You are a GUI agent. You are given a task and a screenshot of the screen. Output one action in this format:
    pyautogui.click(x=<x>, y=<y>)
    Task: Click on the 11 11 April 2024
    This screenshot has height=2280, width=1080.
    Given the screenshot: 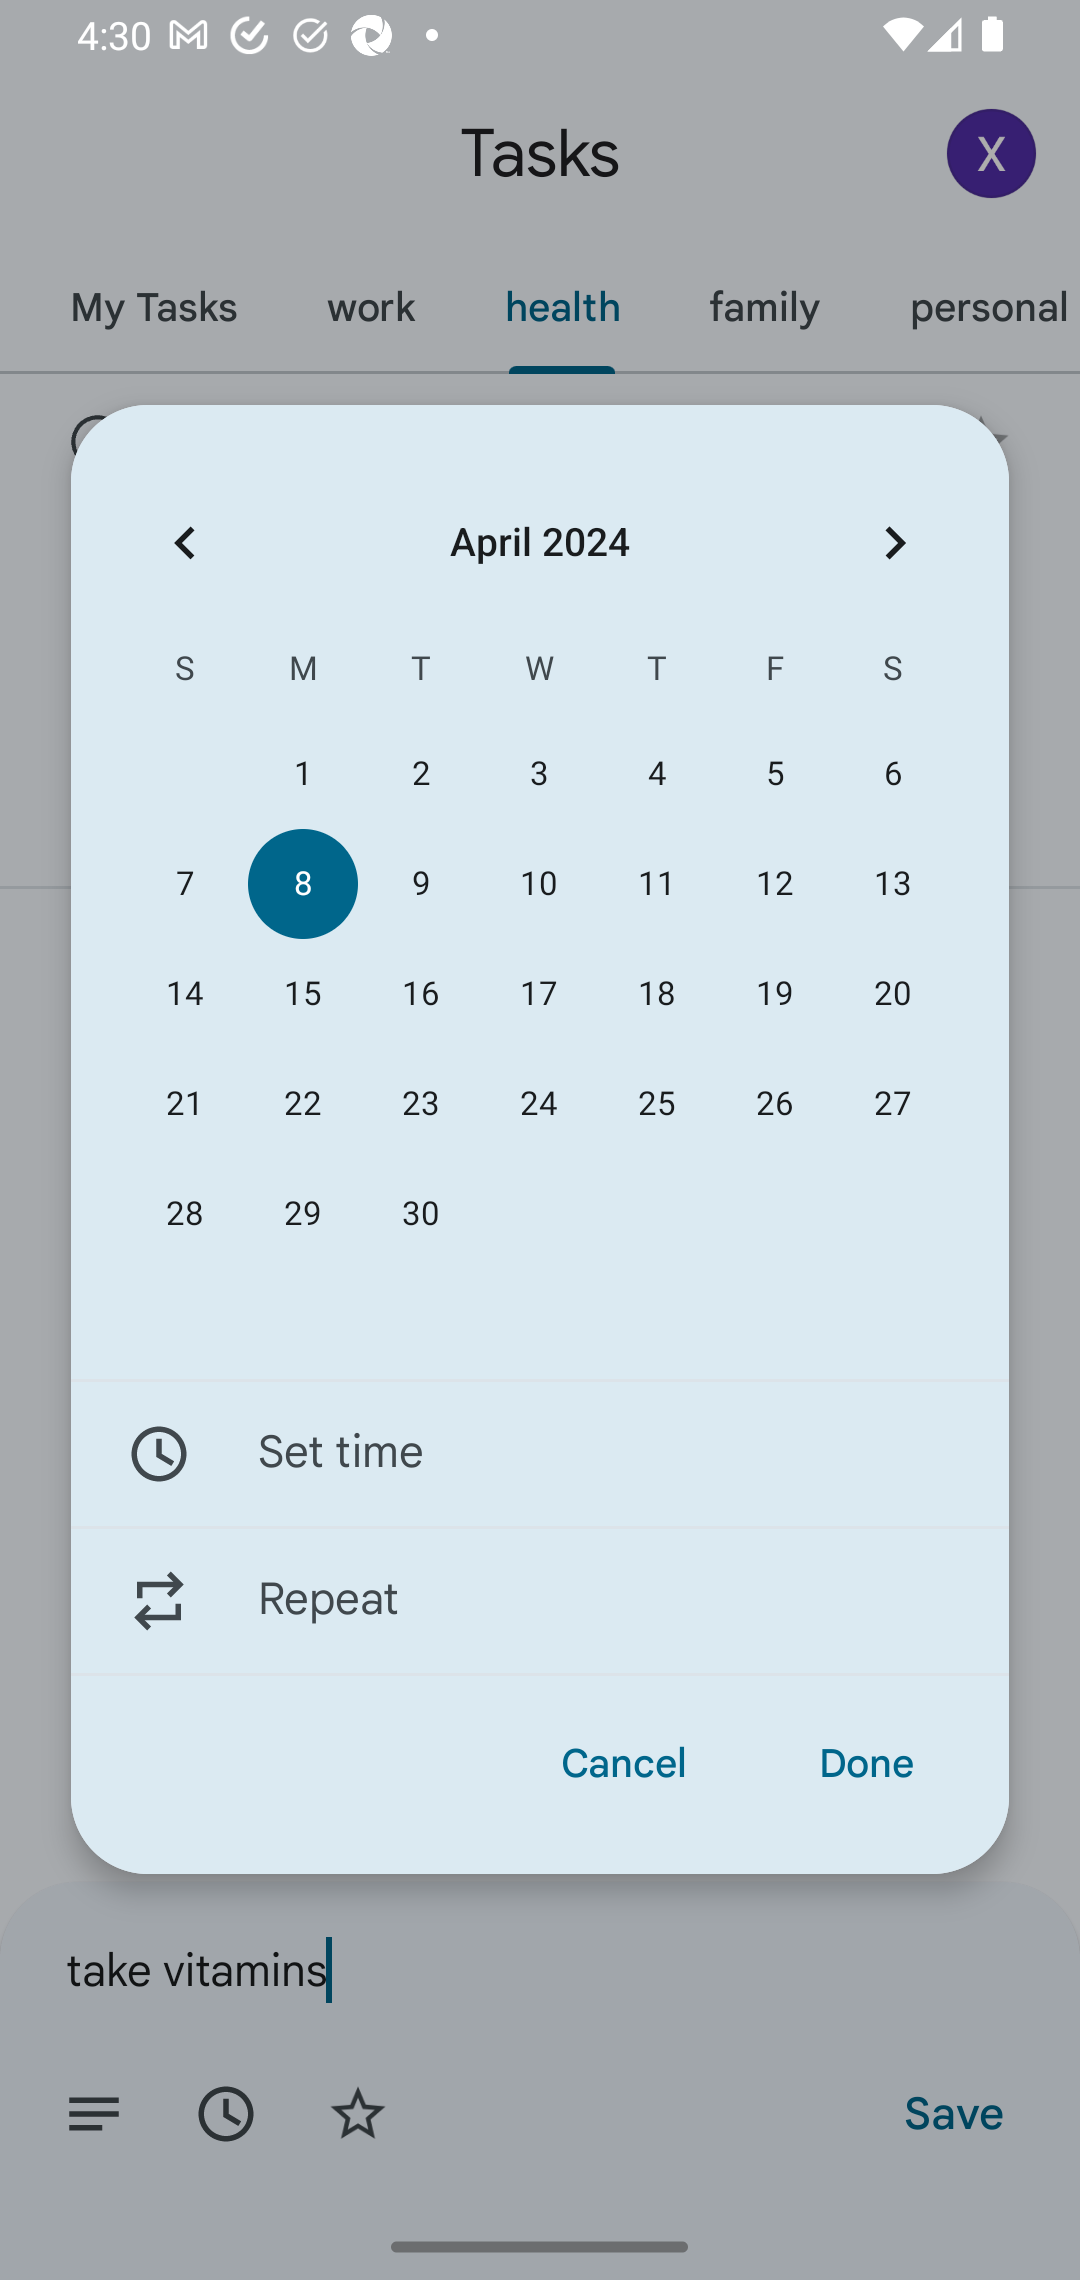 What is the action you would take?
    pyautogui.click(x=657, y=884)
    